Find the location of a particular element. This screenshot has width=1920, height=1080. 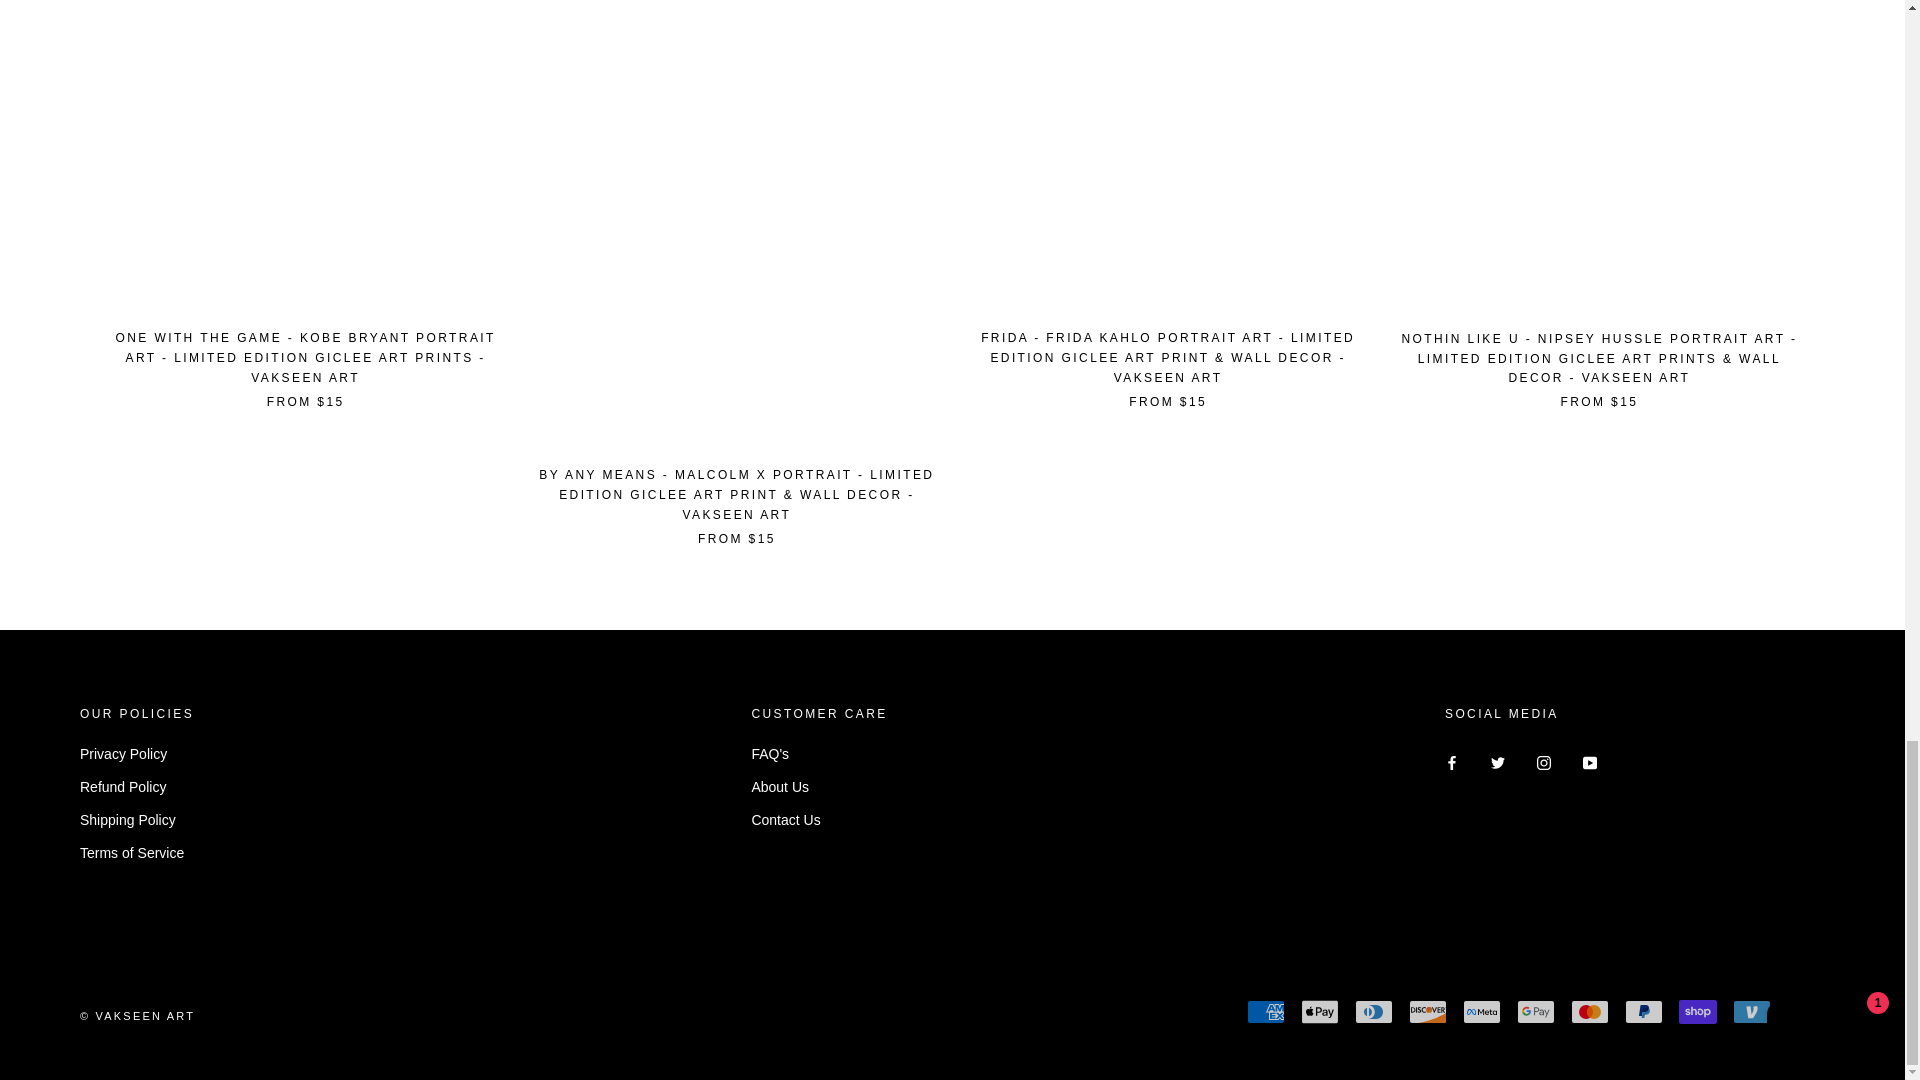

Apple Pay is located at coordinates (1320, 1012).